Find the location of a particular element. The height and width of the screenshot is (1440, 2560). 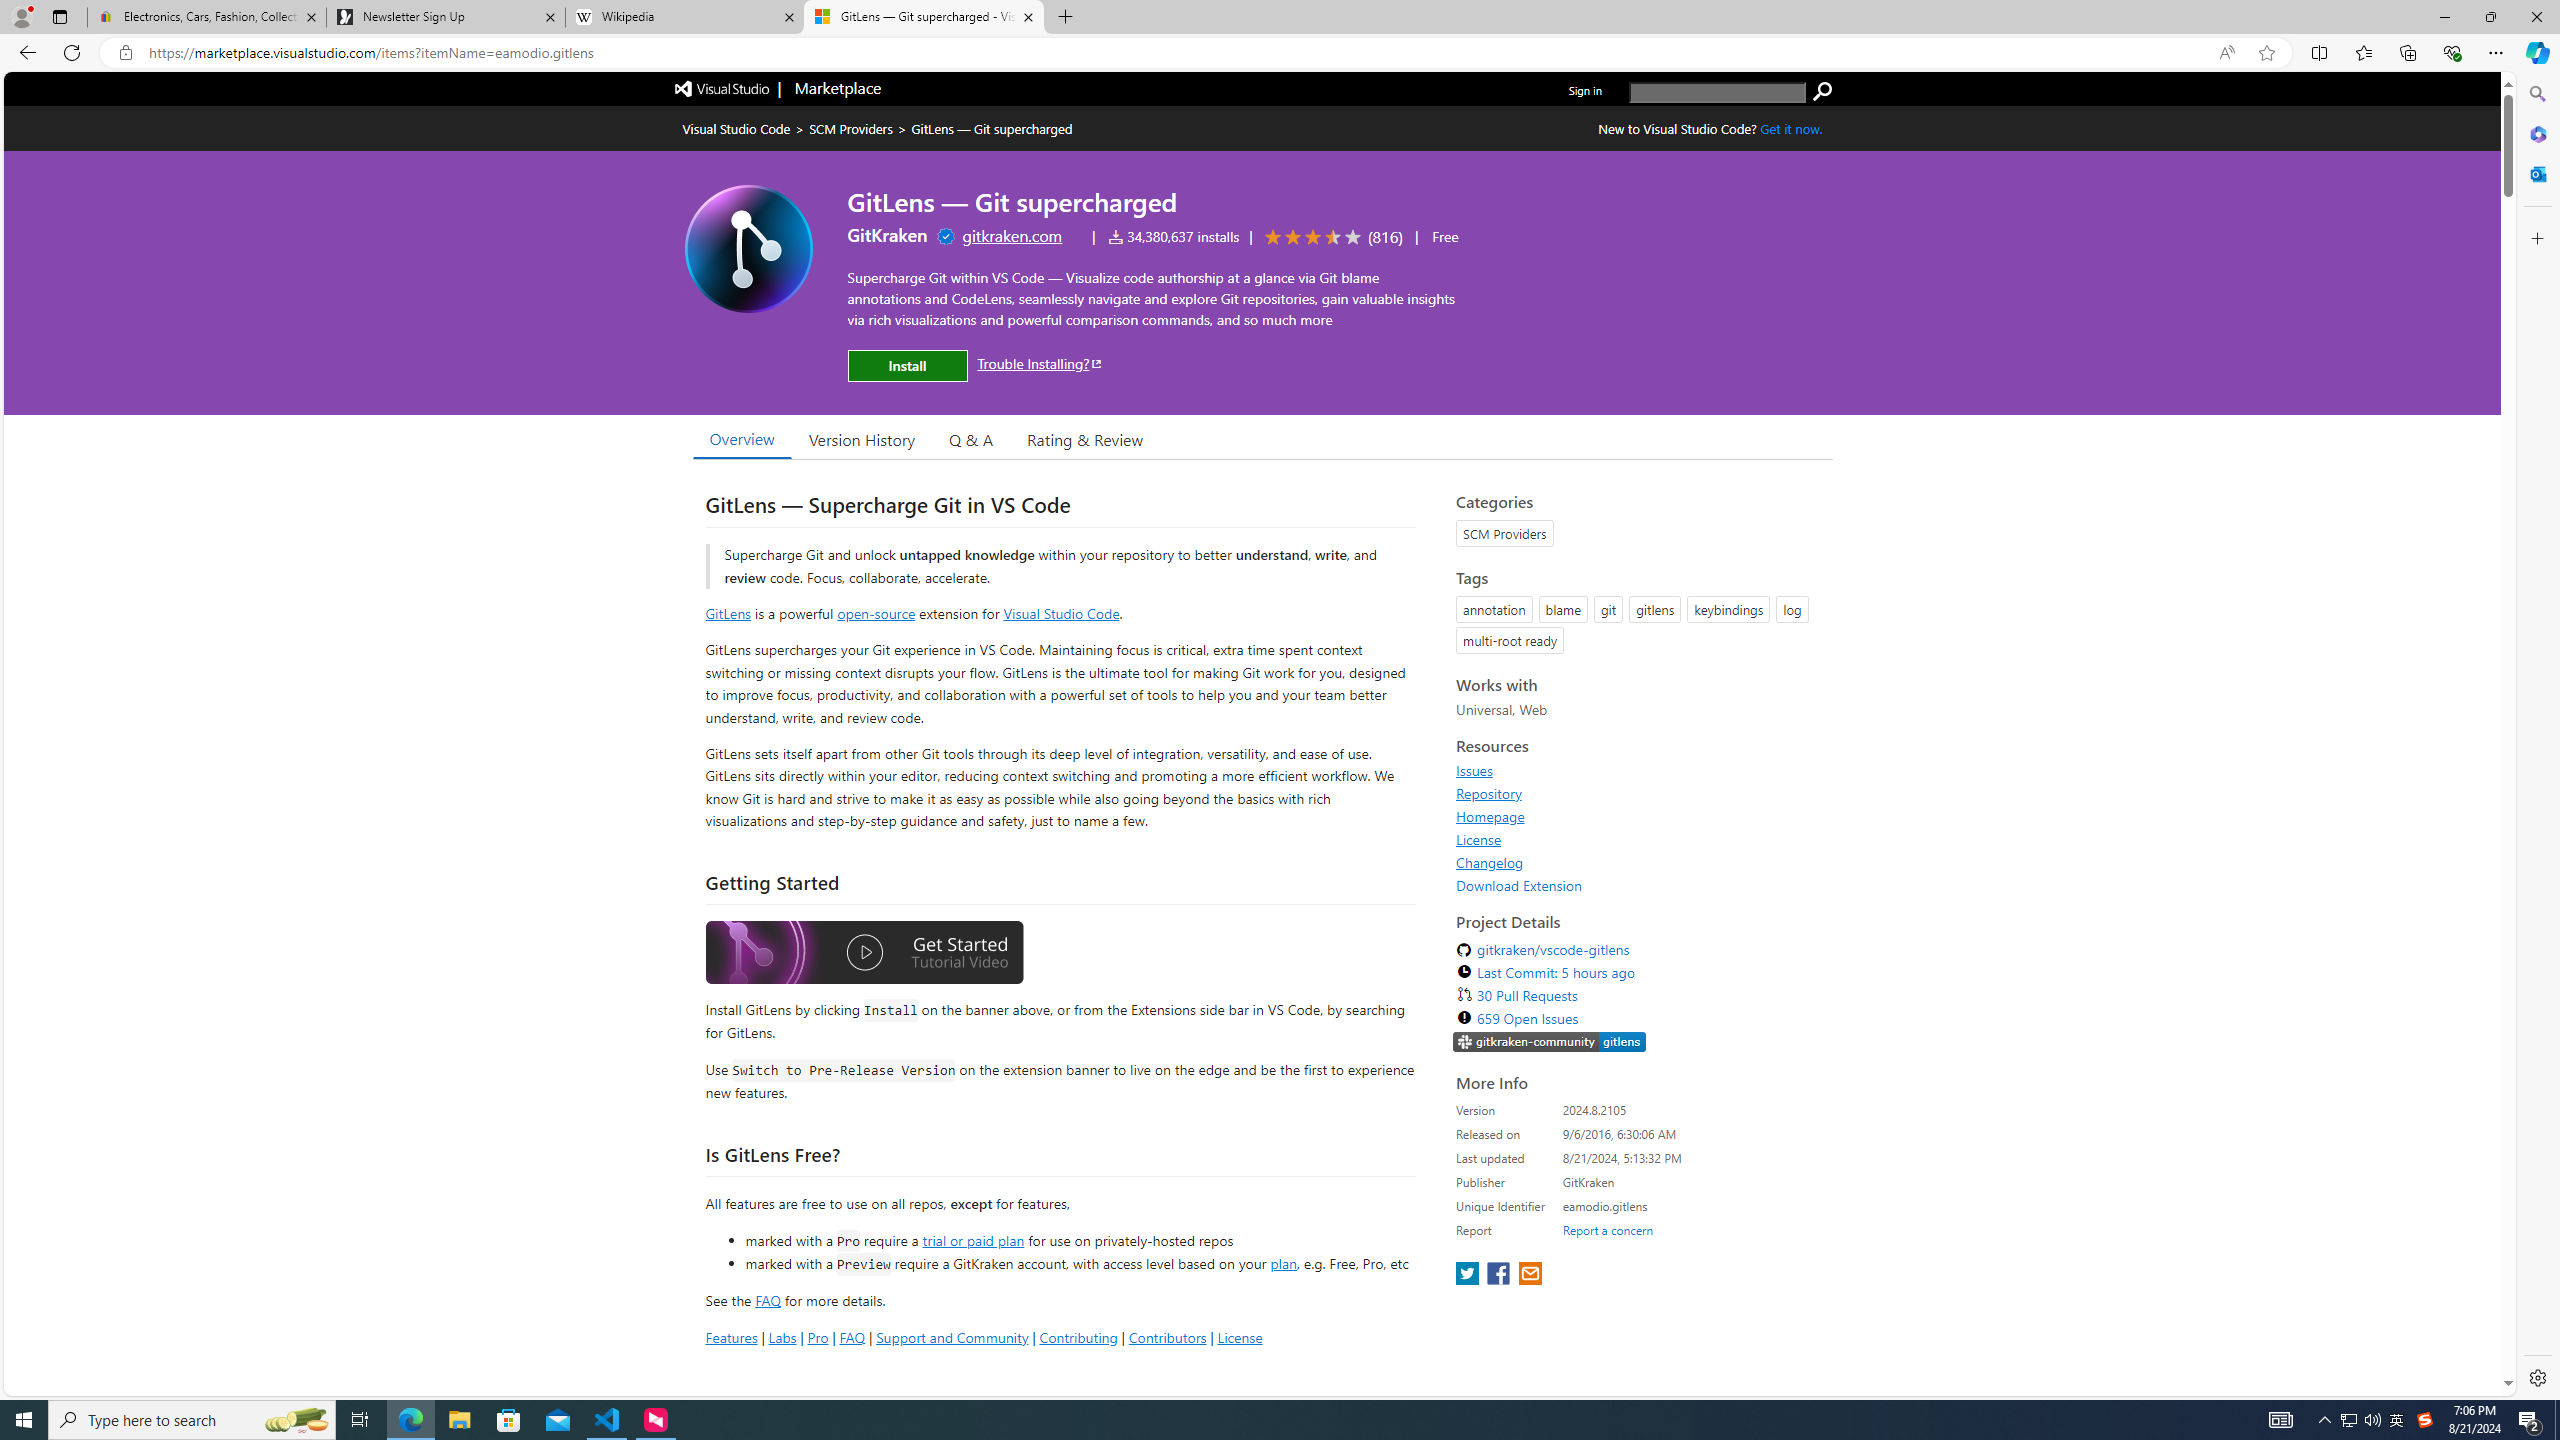

Newsletter Sign Up is located at coordinates (445, 17).